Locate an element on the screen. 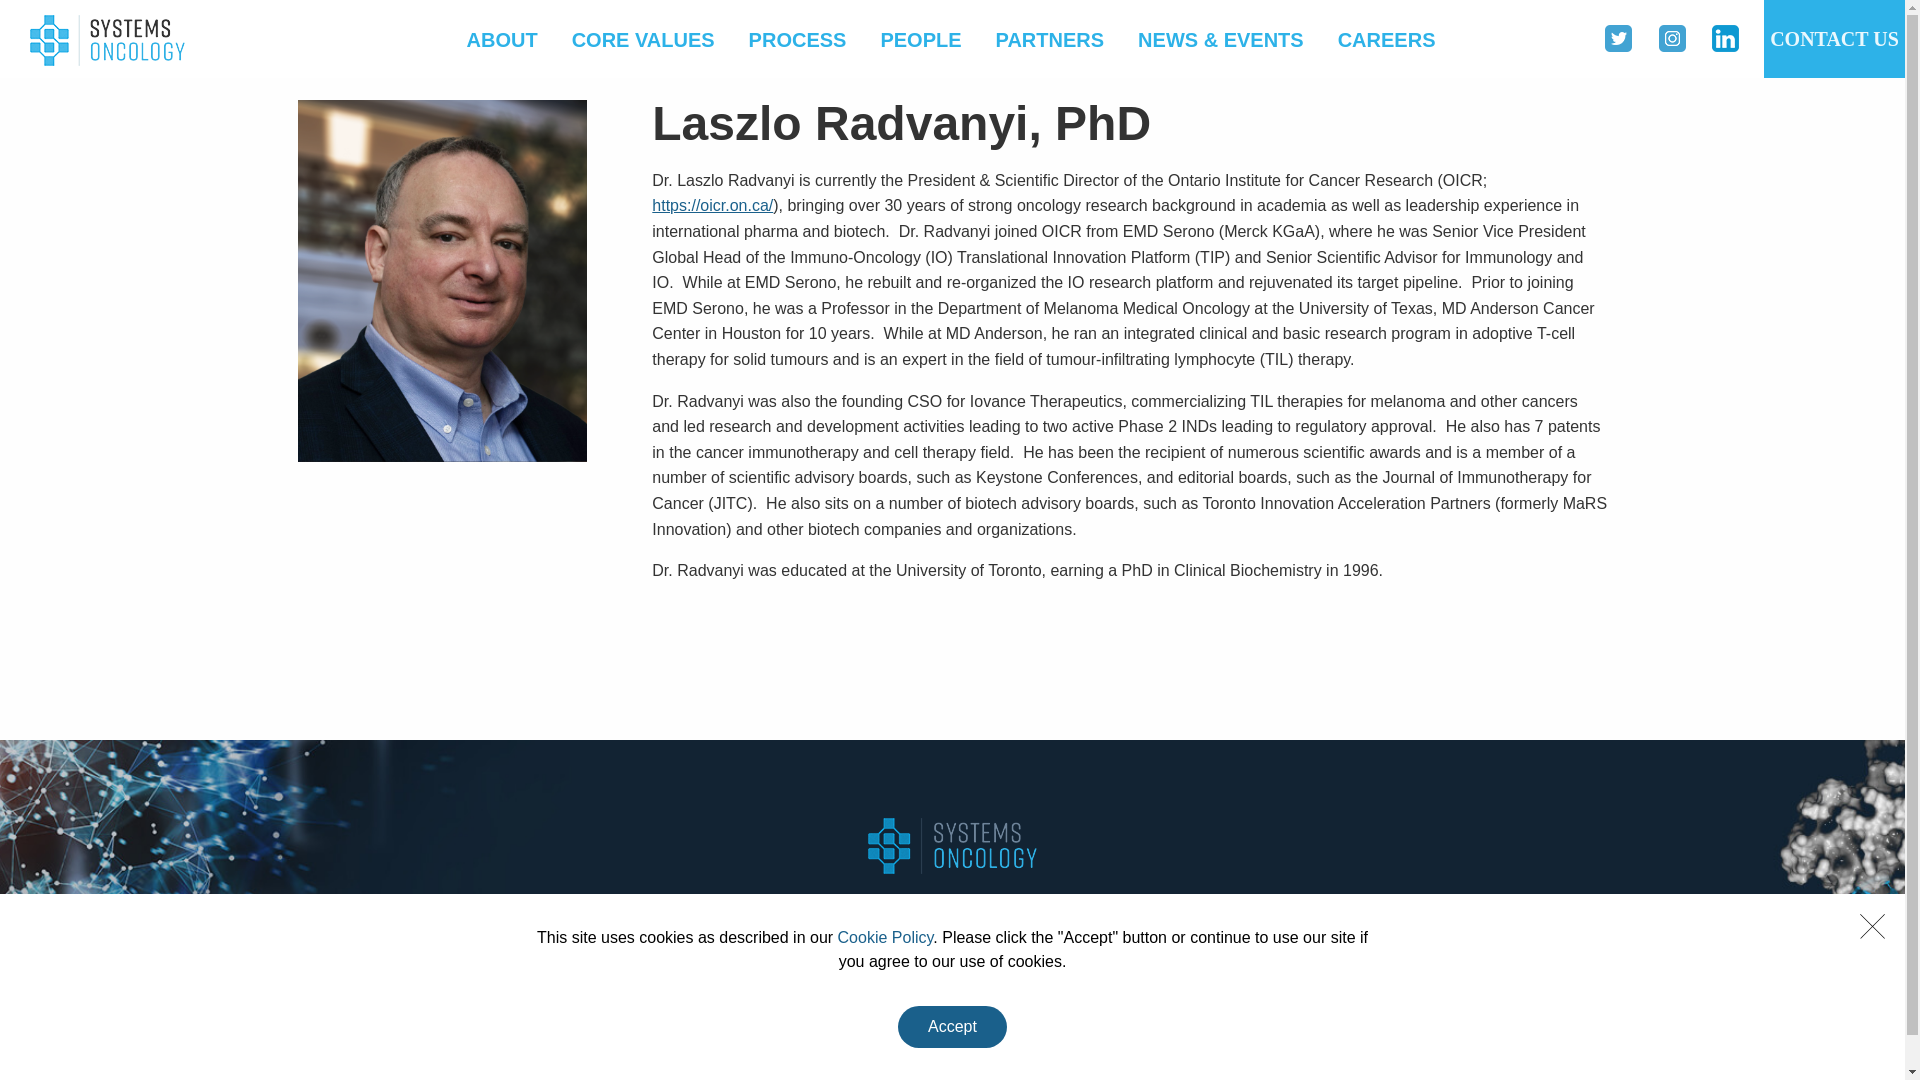  ABOUT is located at coordinates (502, 40).